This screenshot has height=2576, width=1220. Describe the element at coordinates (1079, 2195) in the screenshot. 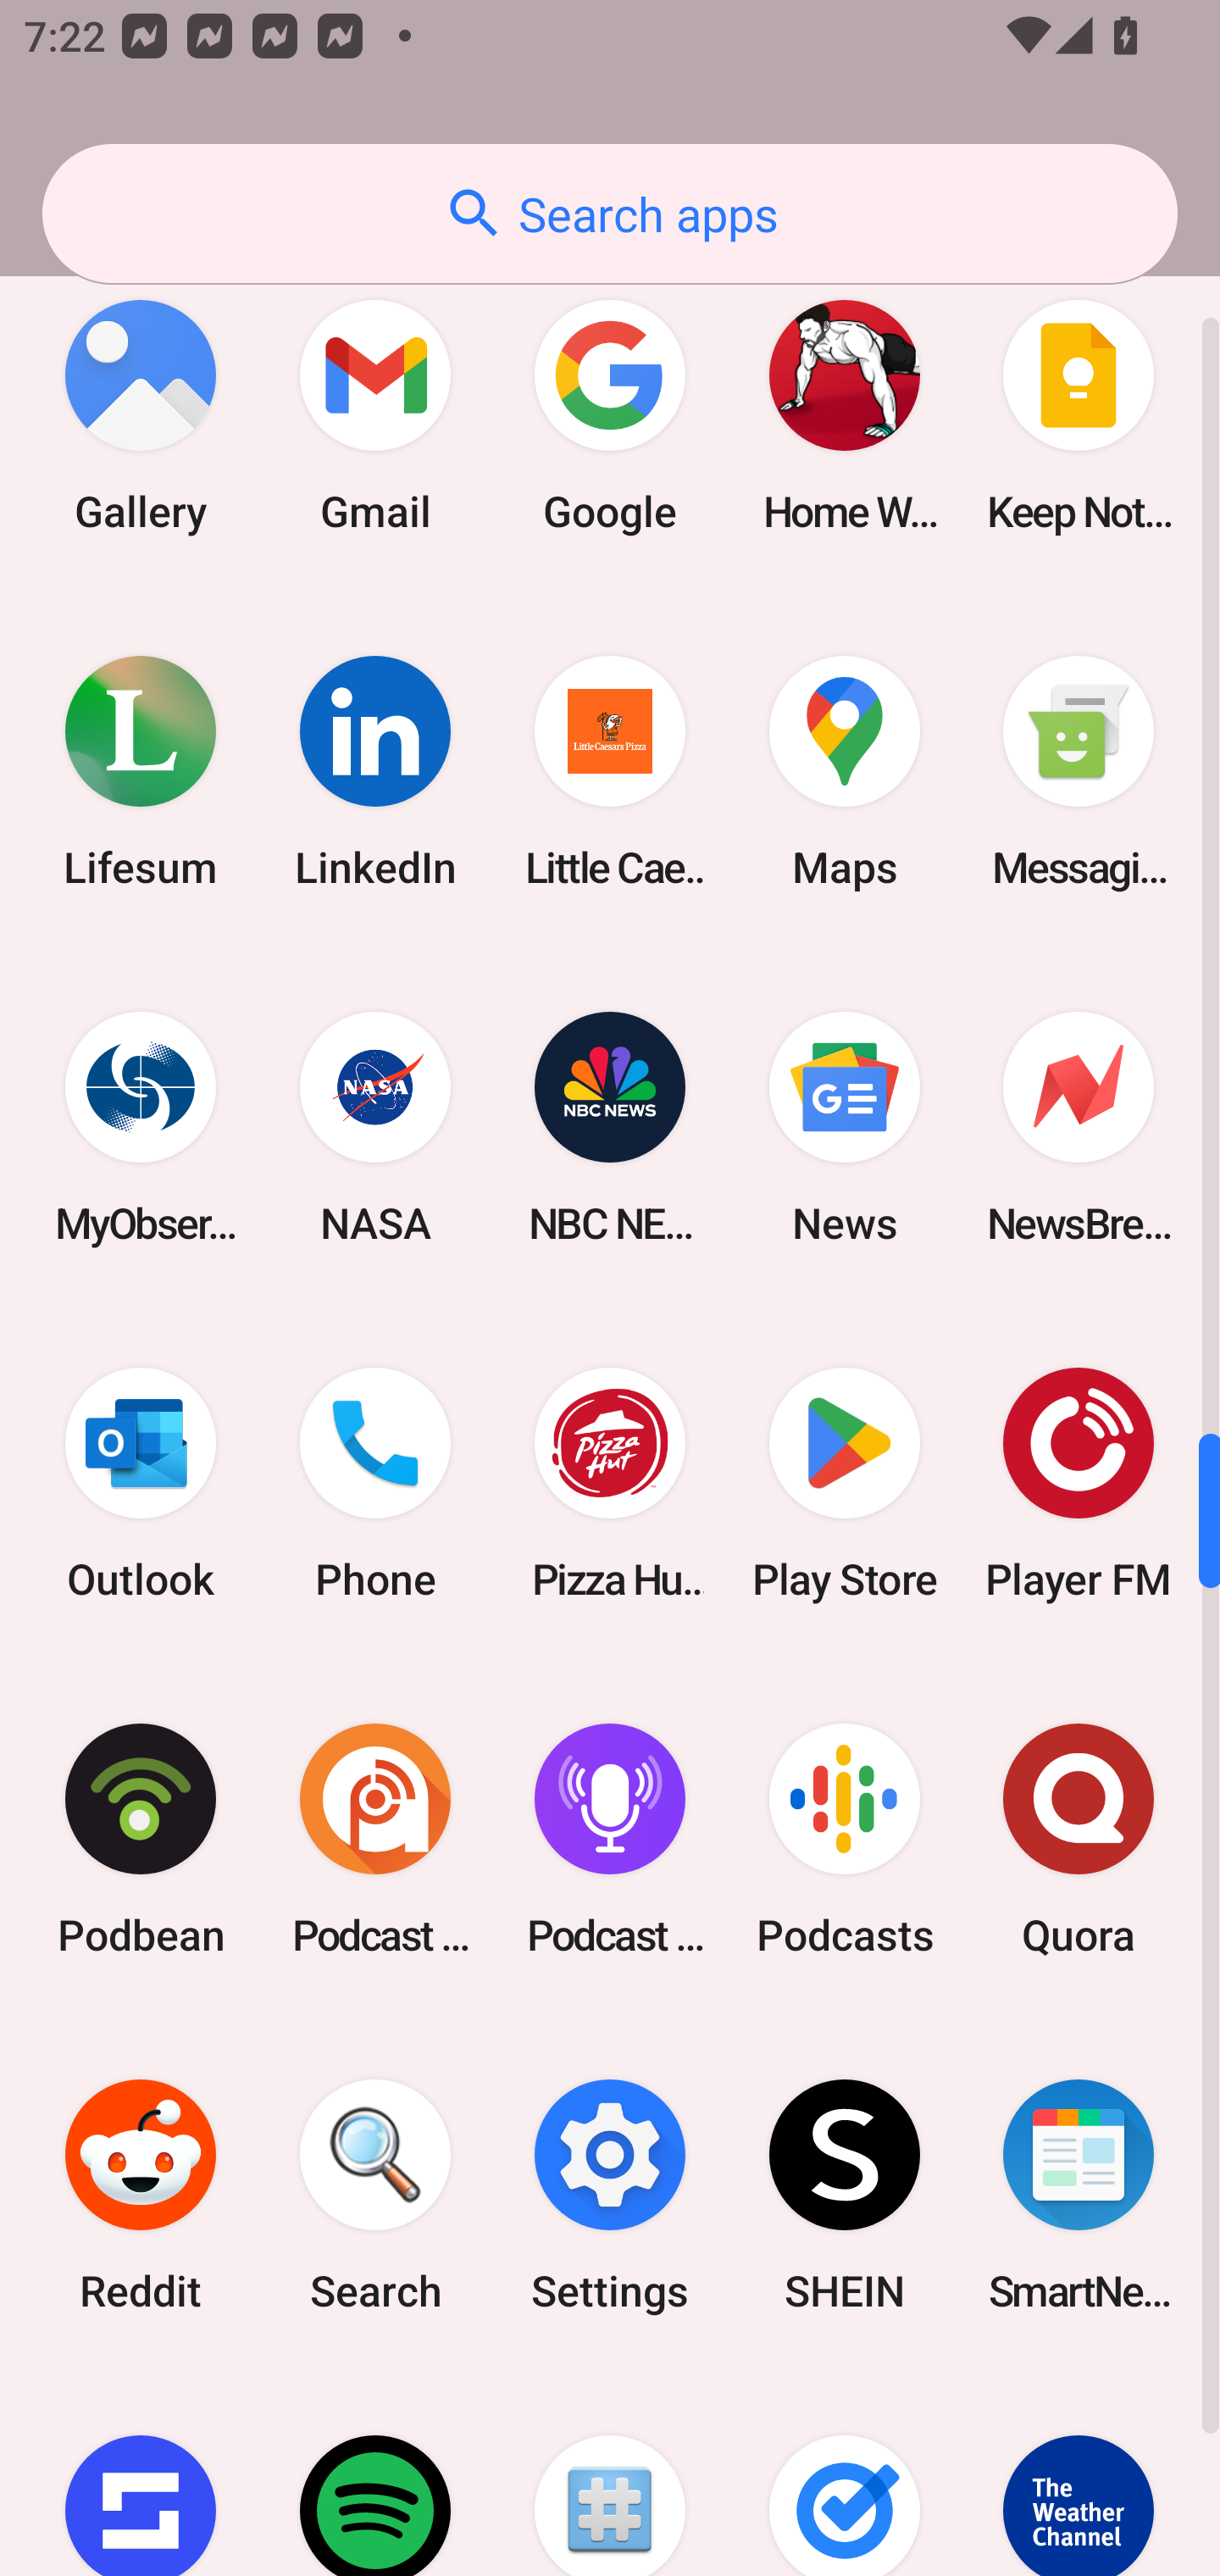

I see `SmartNews` at that location.